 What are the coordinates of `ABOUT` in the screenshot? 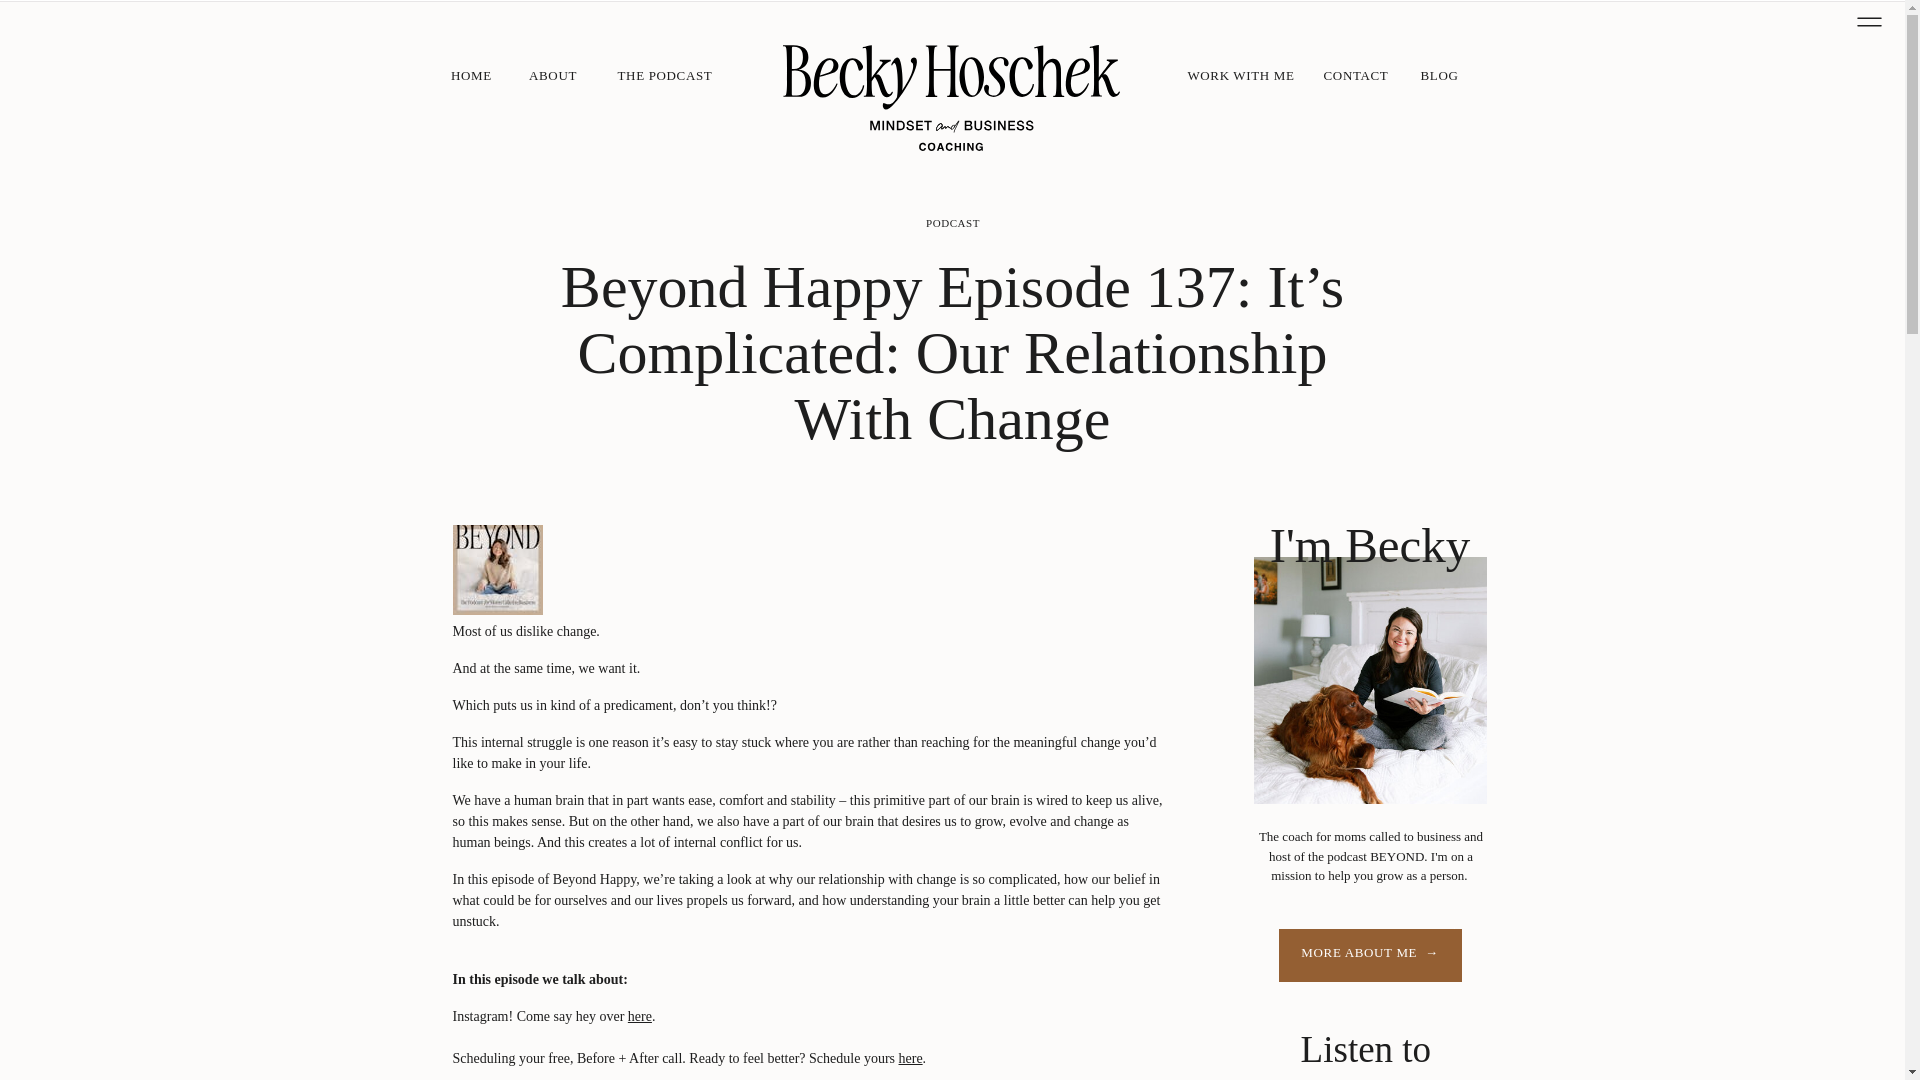 It's located at (554, 76).